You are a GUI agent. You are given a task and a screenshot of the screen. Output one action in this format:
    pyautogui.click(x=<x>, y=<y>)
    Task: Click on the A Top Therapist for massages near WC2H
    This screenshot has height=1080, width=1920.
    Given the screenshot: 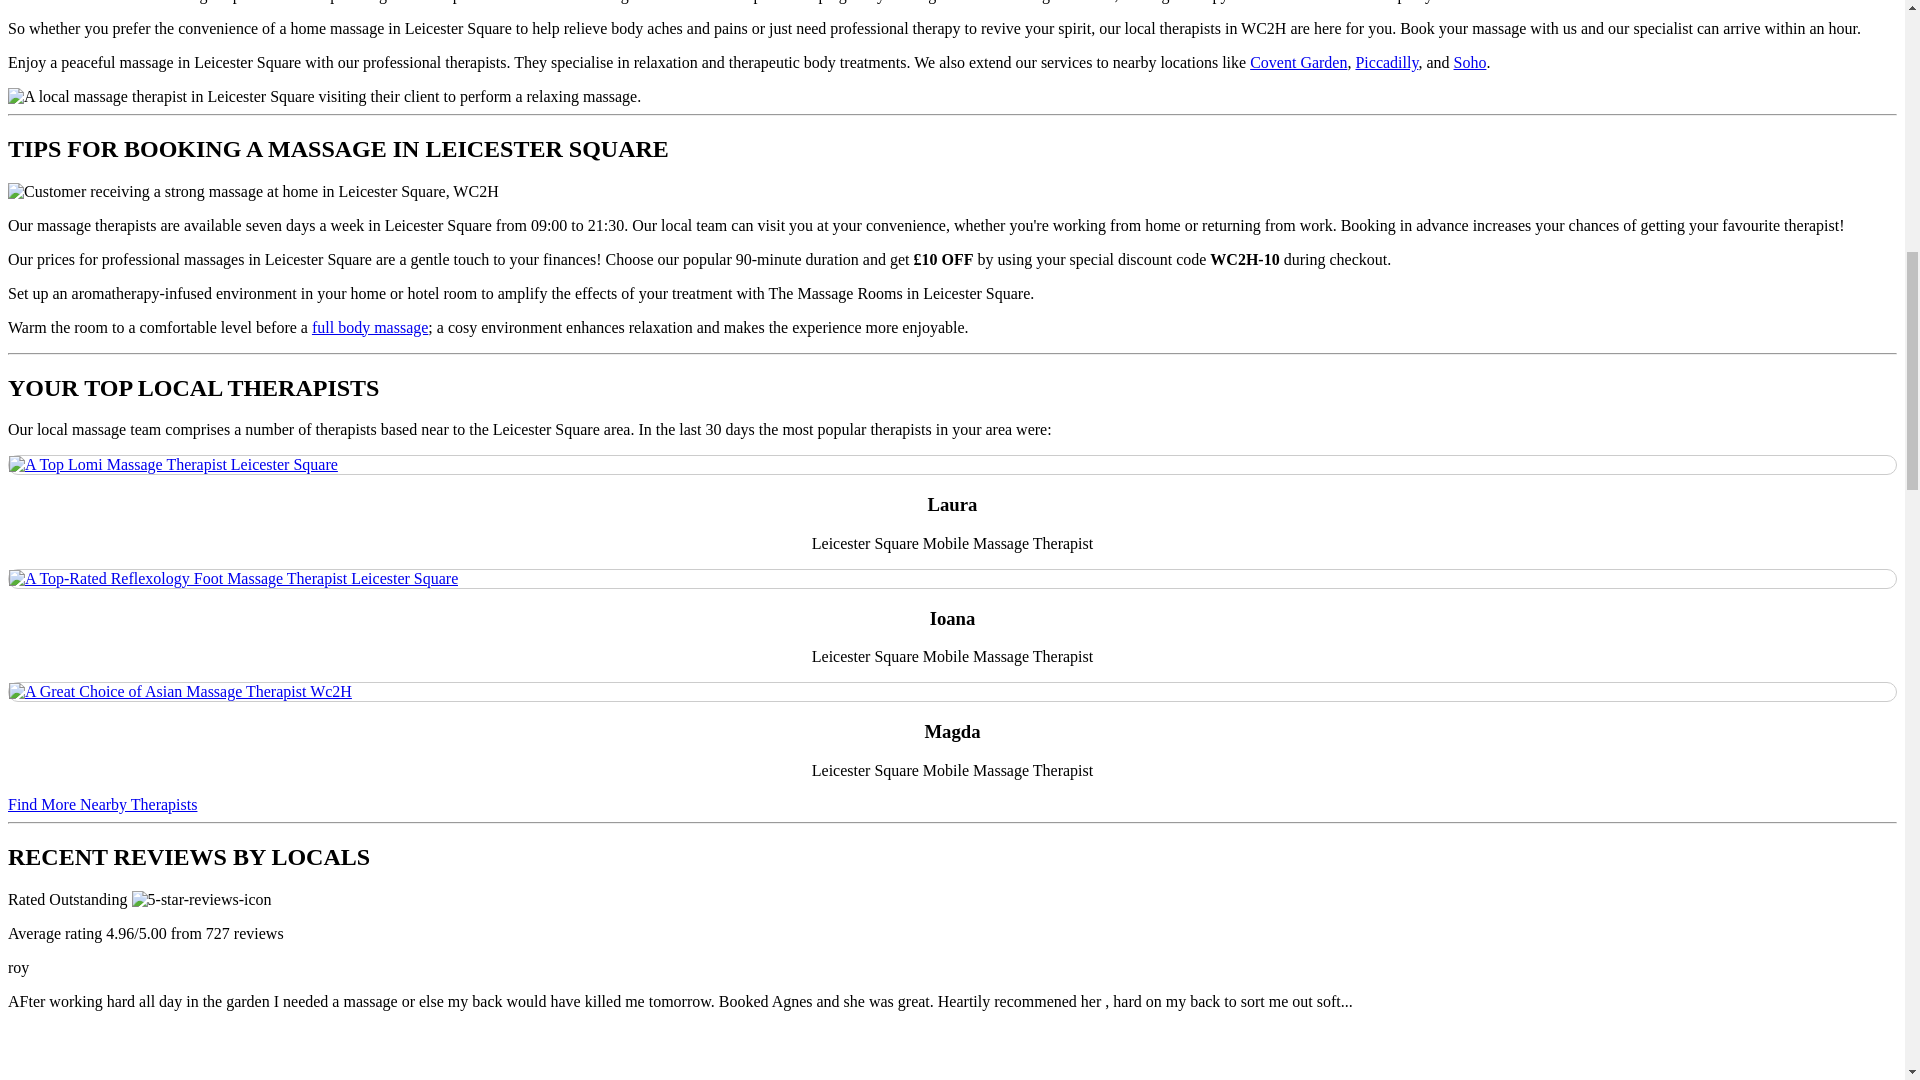 What is the action you would take?
    pyautogui.click(x=180, y=691)
    